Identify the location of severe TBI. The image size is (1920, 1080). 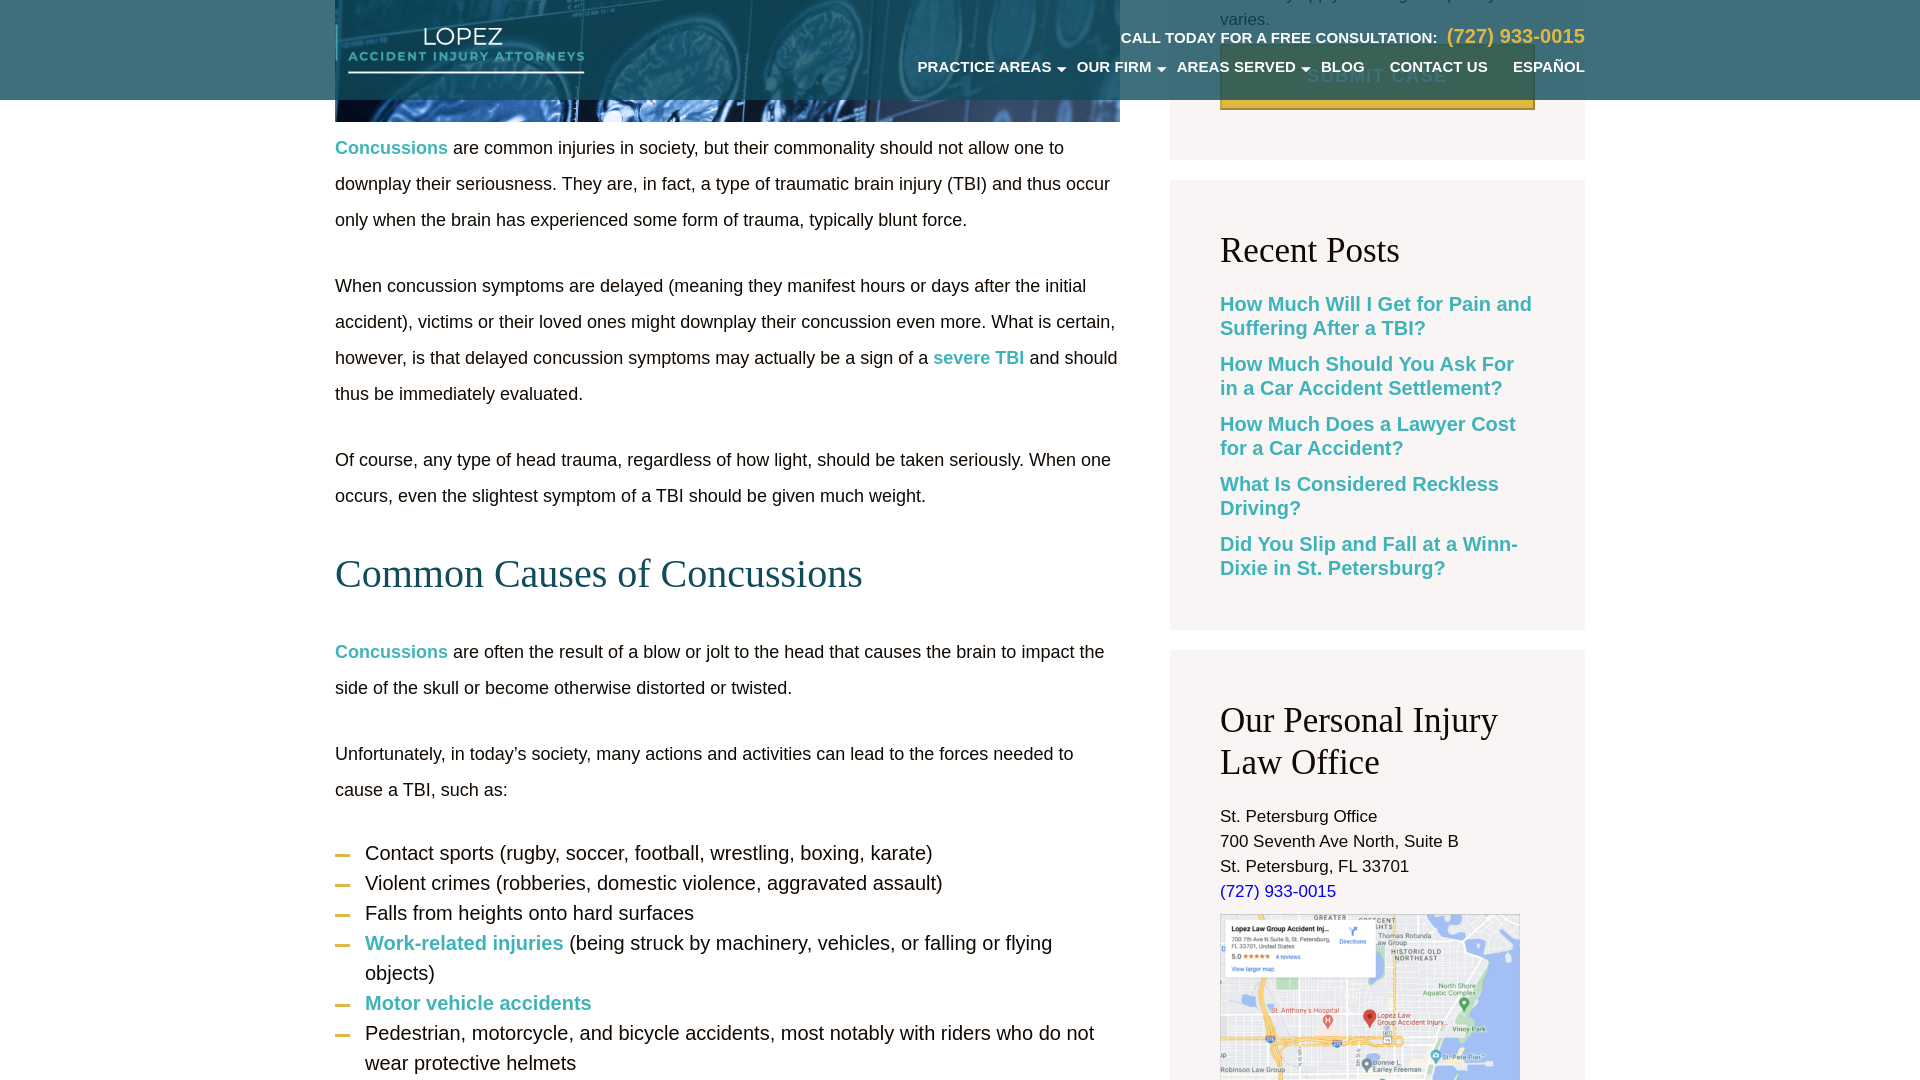
(978, 359).